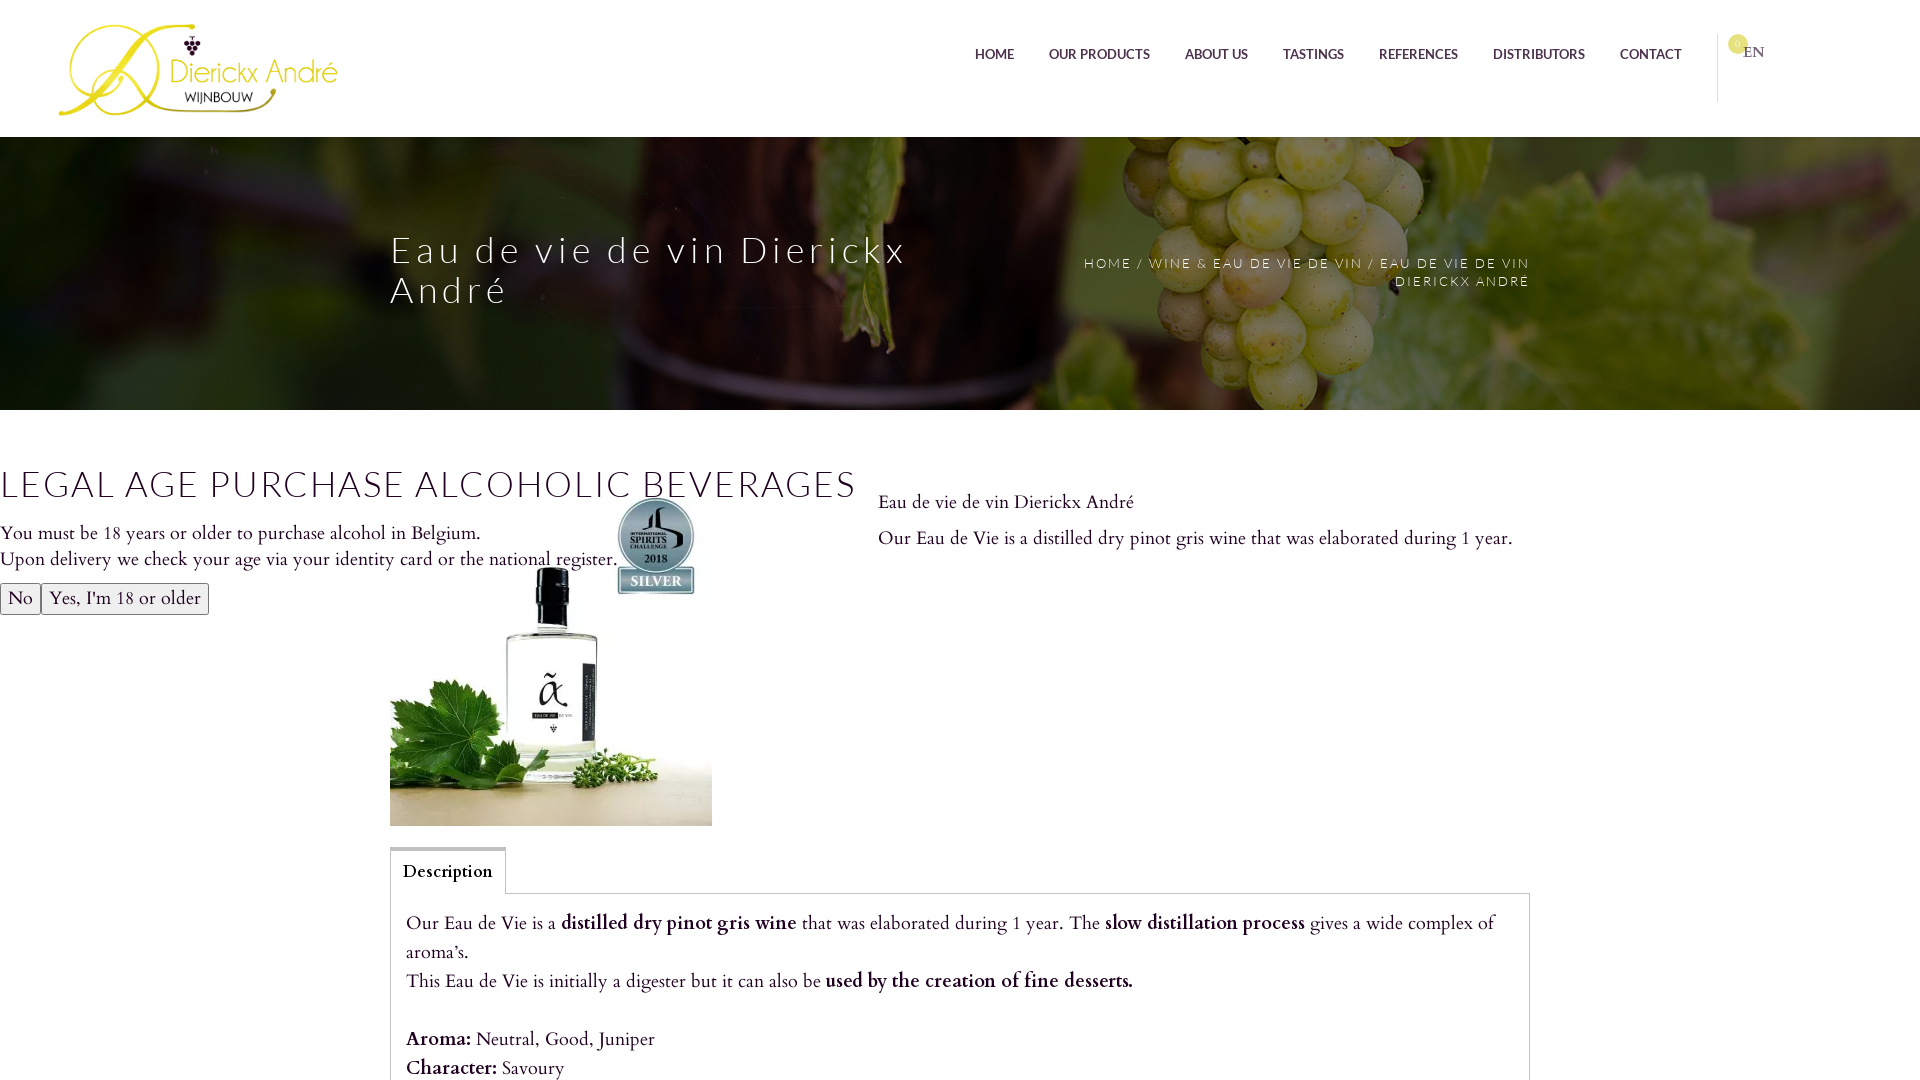 Image resolution: width=1920 pixels, height=1080 pixels. I want to click on HOME, so click(994, 54).